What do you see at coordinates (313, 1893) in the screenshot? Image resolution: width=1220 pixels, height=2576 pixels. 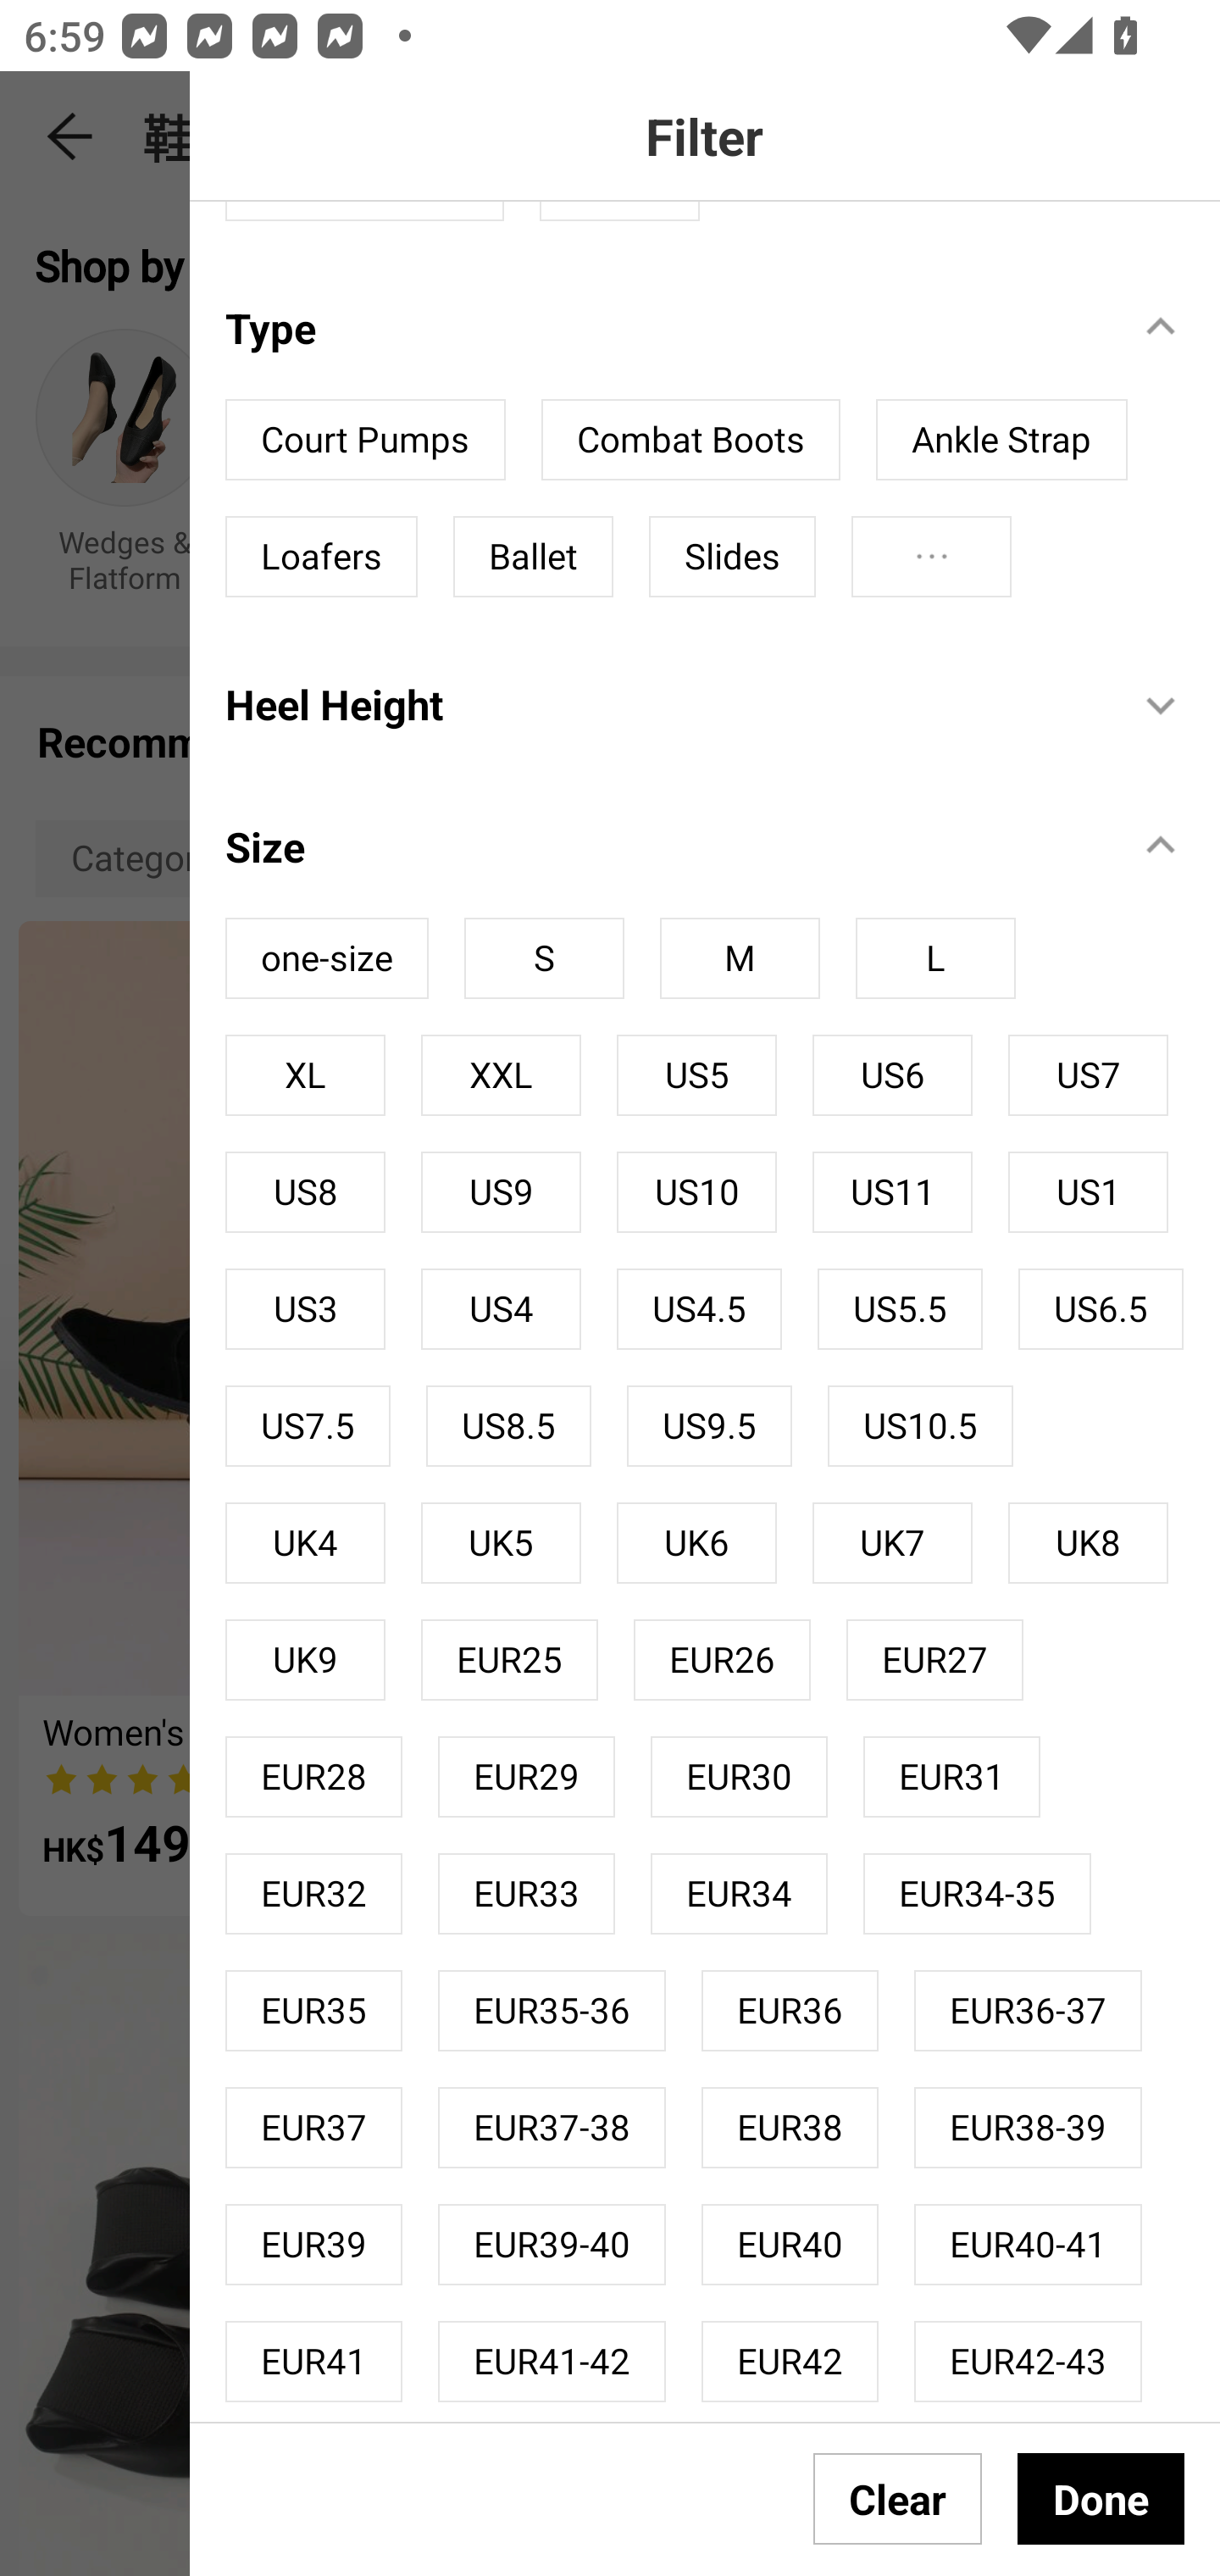 I see `EUR32` at bounding box center [313, 1893].